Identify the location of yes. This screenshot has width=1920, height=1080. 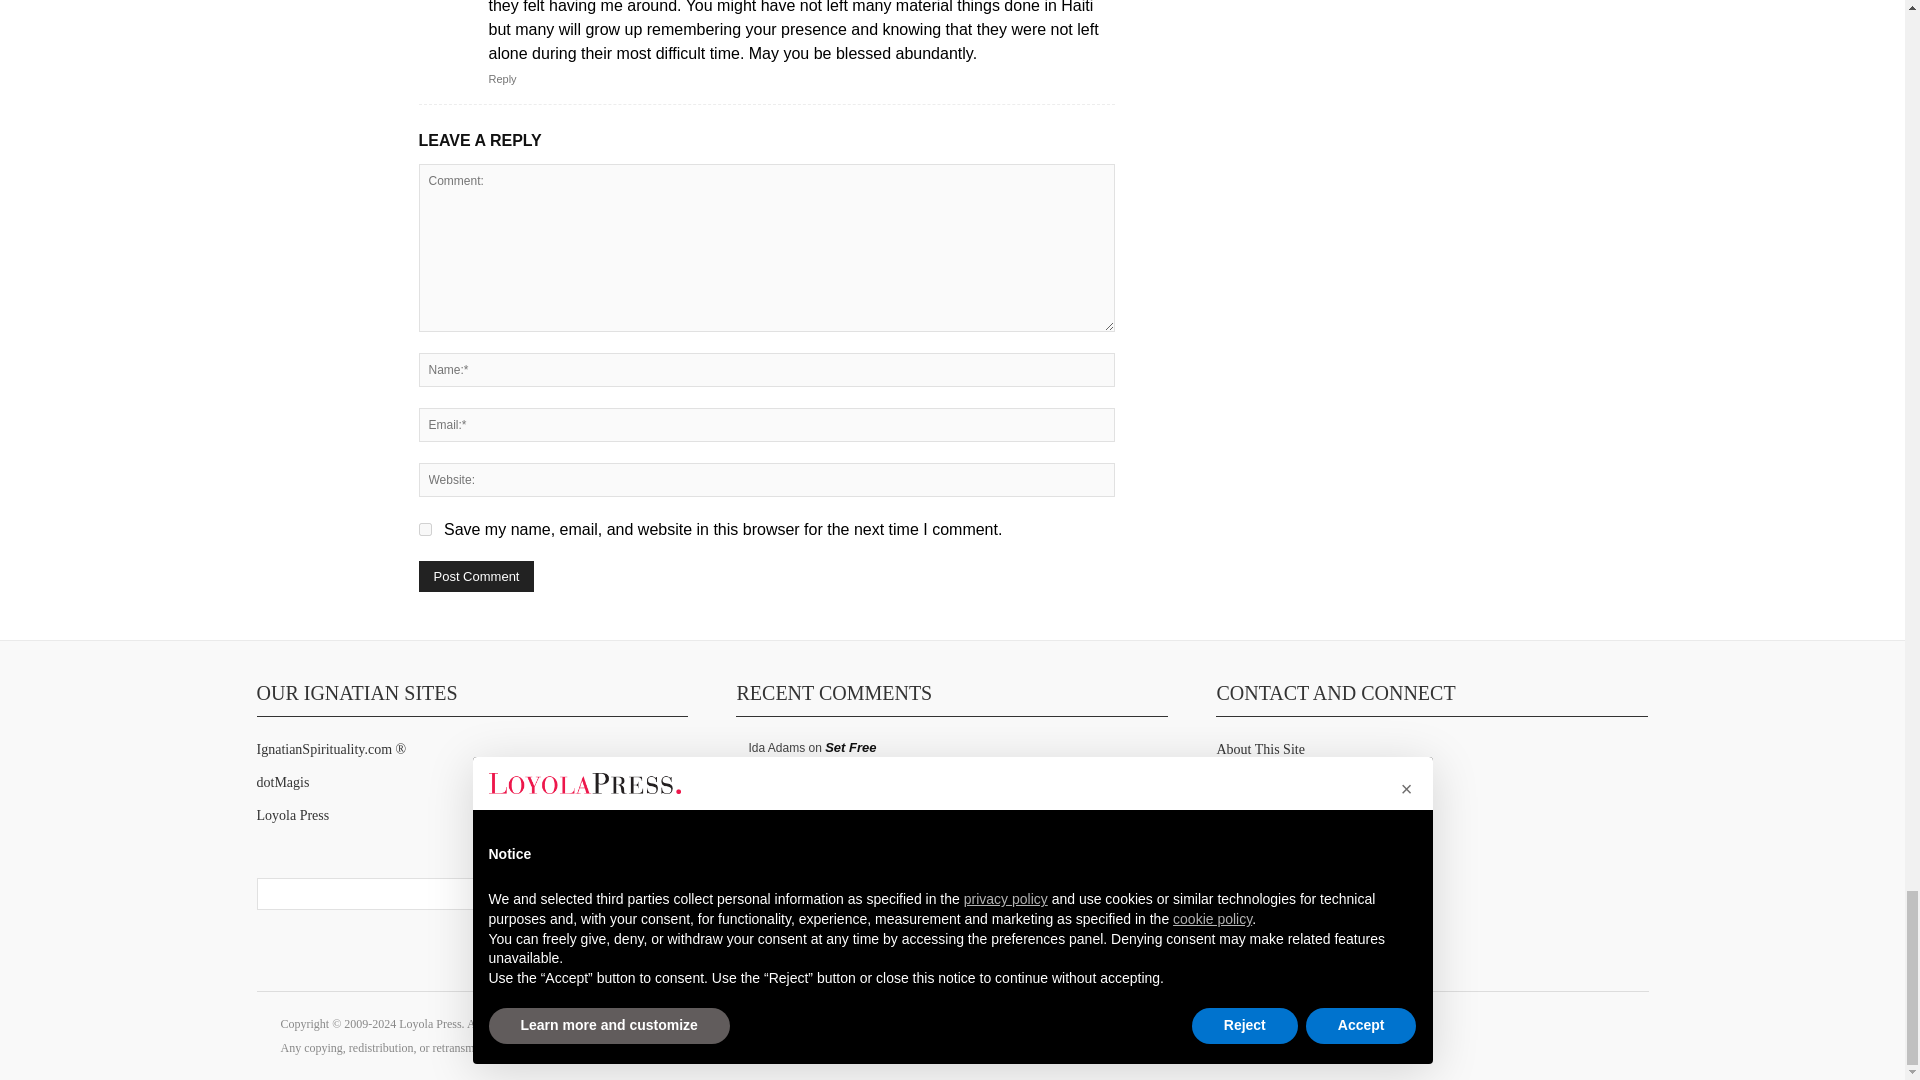
(424, 528).